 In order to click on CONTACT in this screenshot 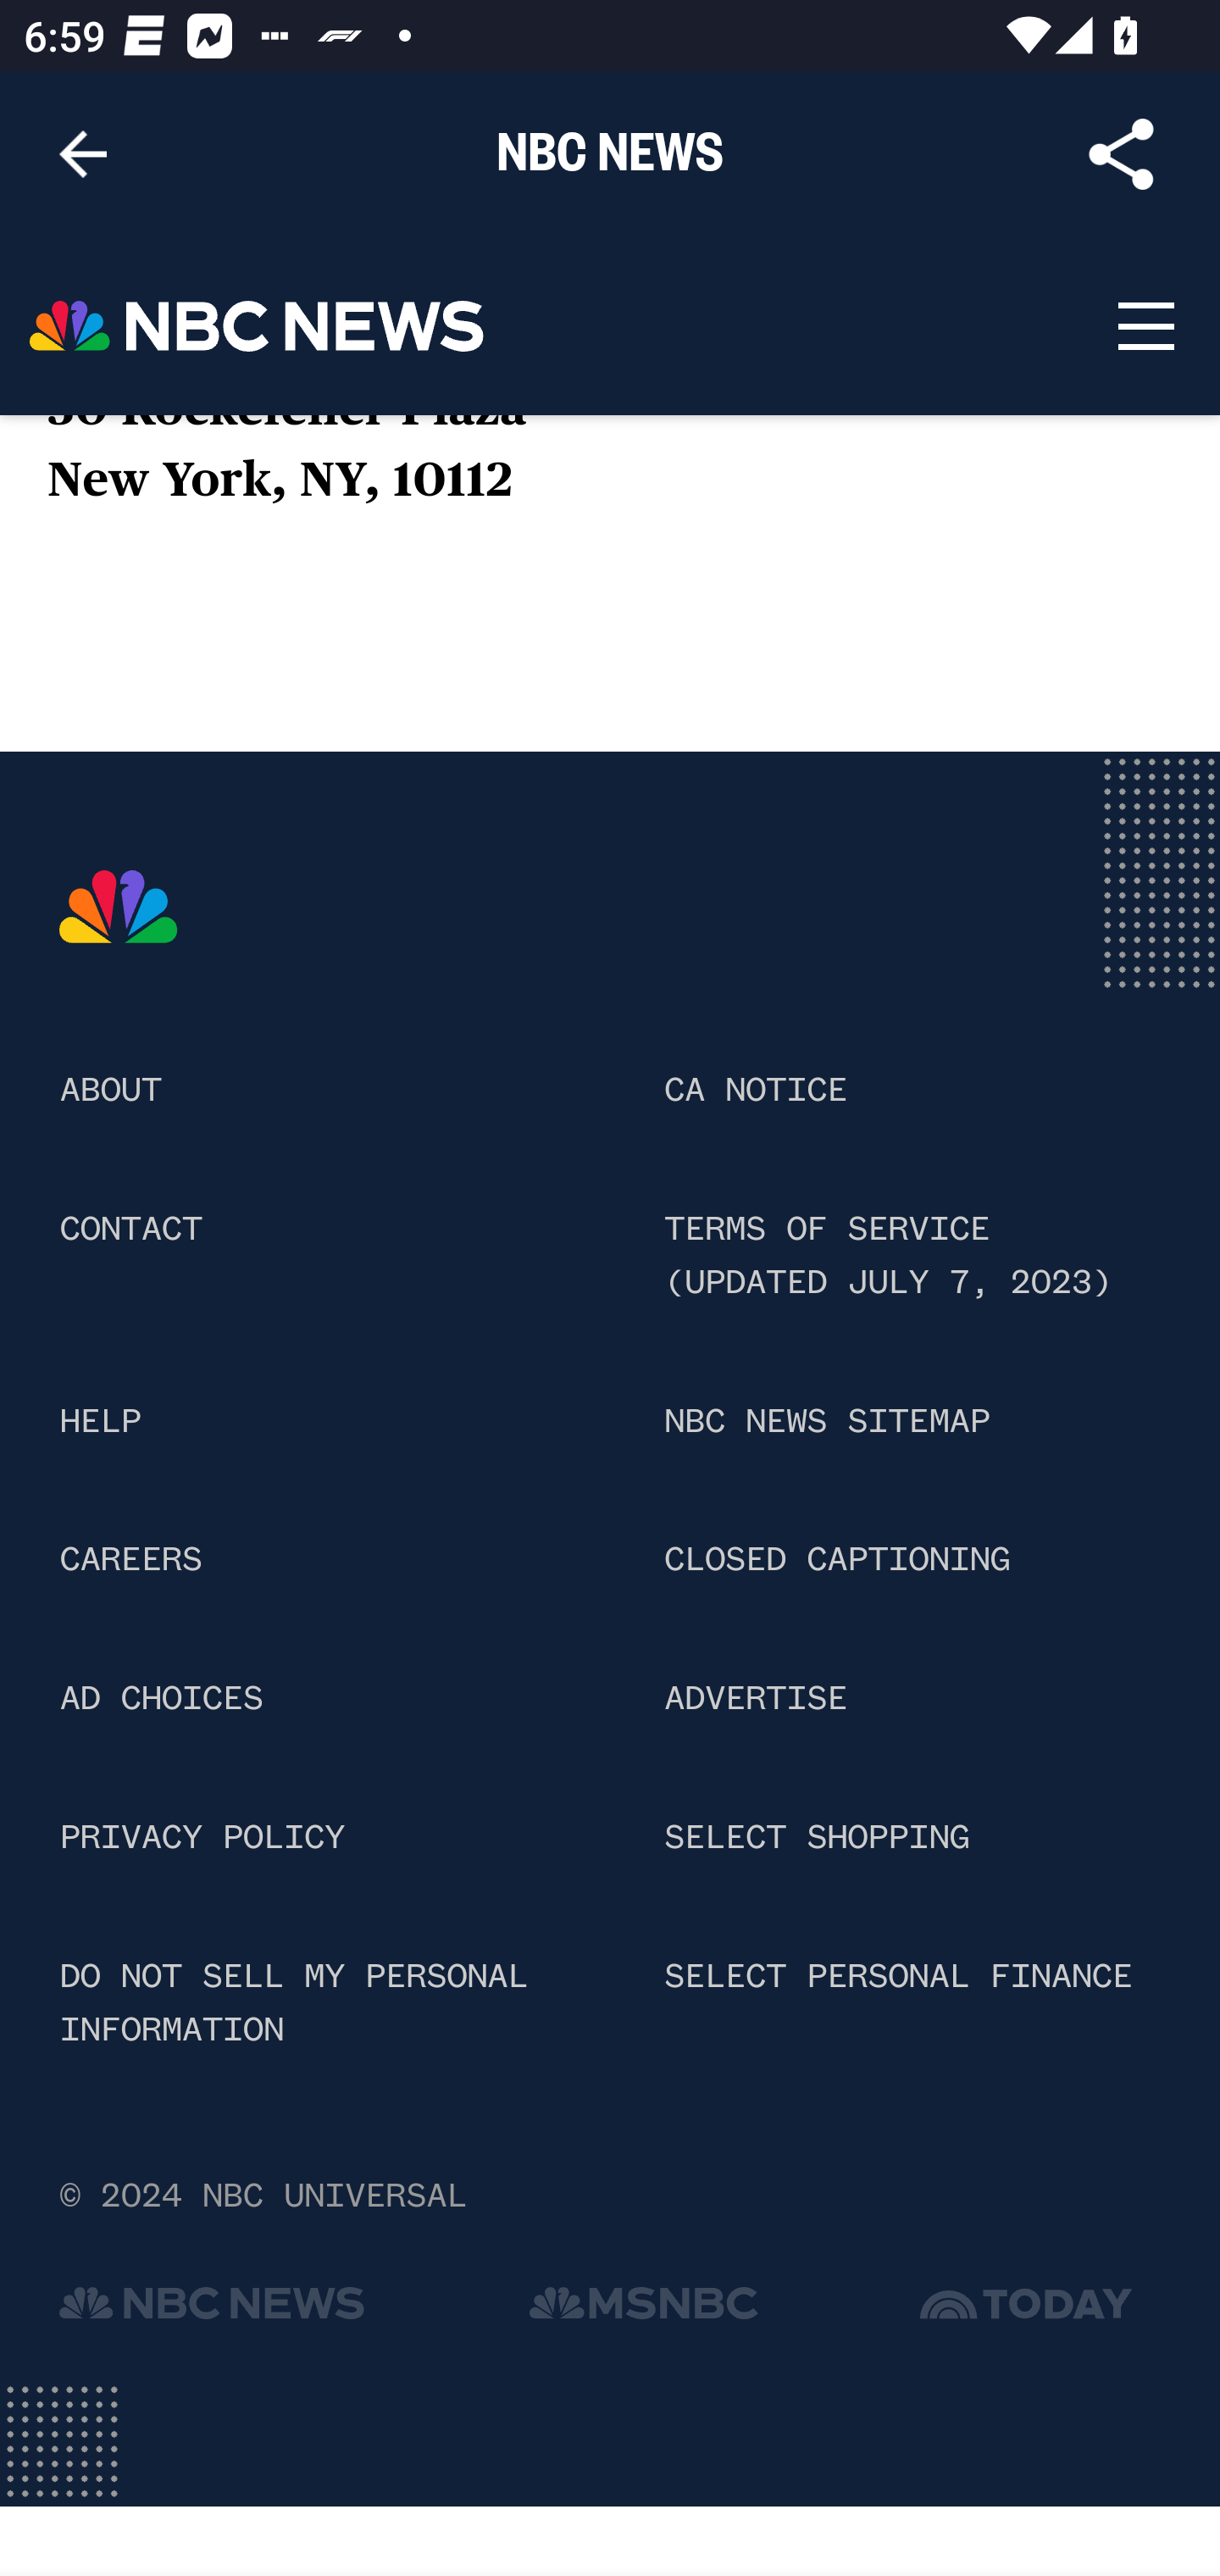, I will do `click(131, 1229)`.